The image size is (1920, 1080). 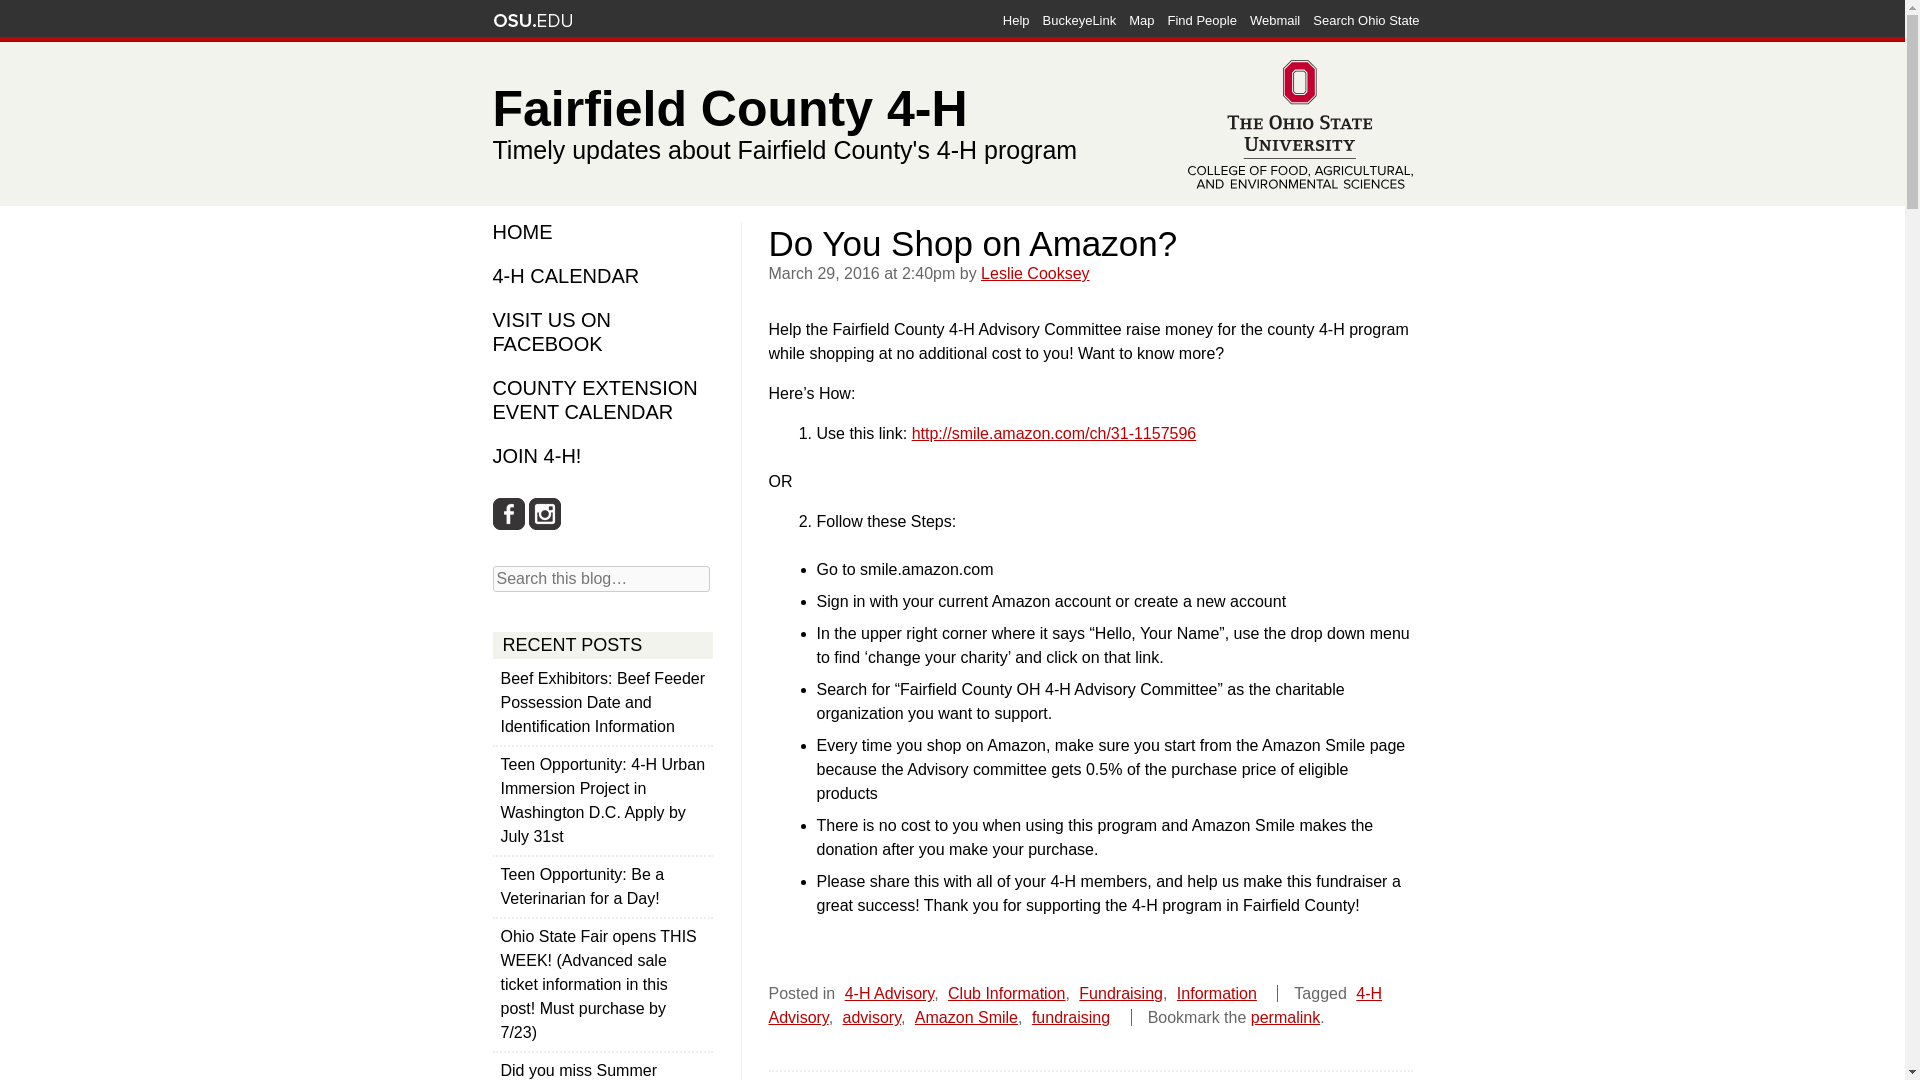 I want to click on Teen Opportunity: Be a Veterinarian for a Day!, so click(x=602, y=886).